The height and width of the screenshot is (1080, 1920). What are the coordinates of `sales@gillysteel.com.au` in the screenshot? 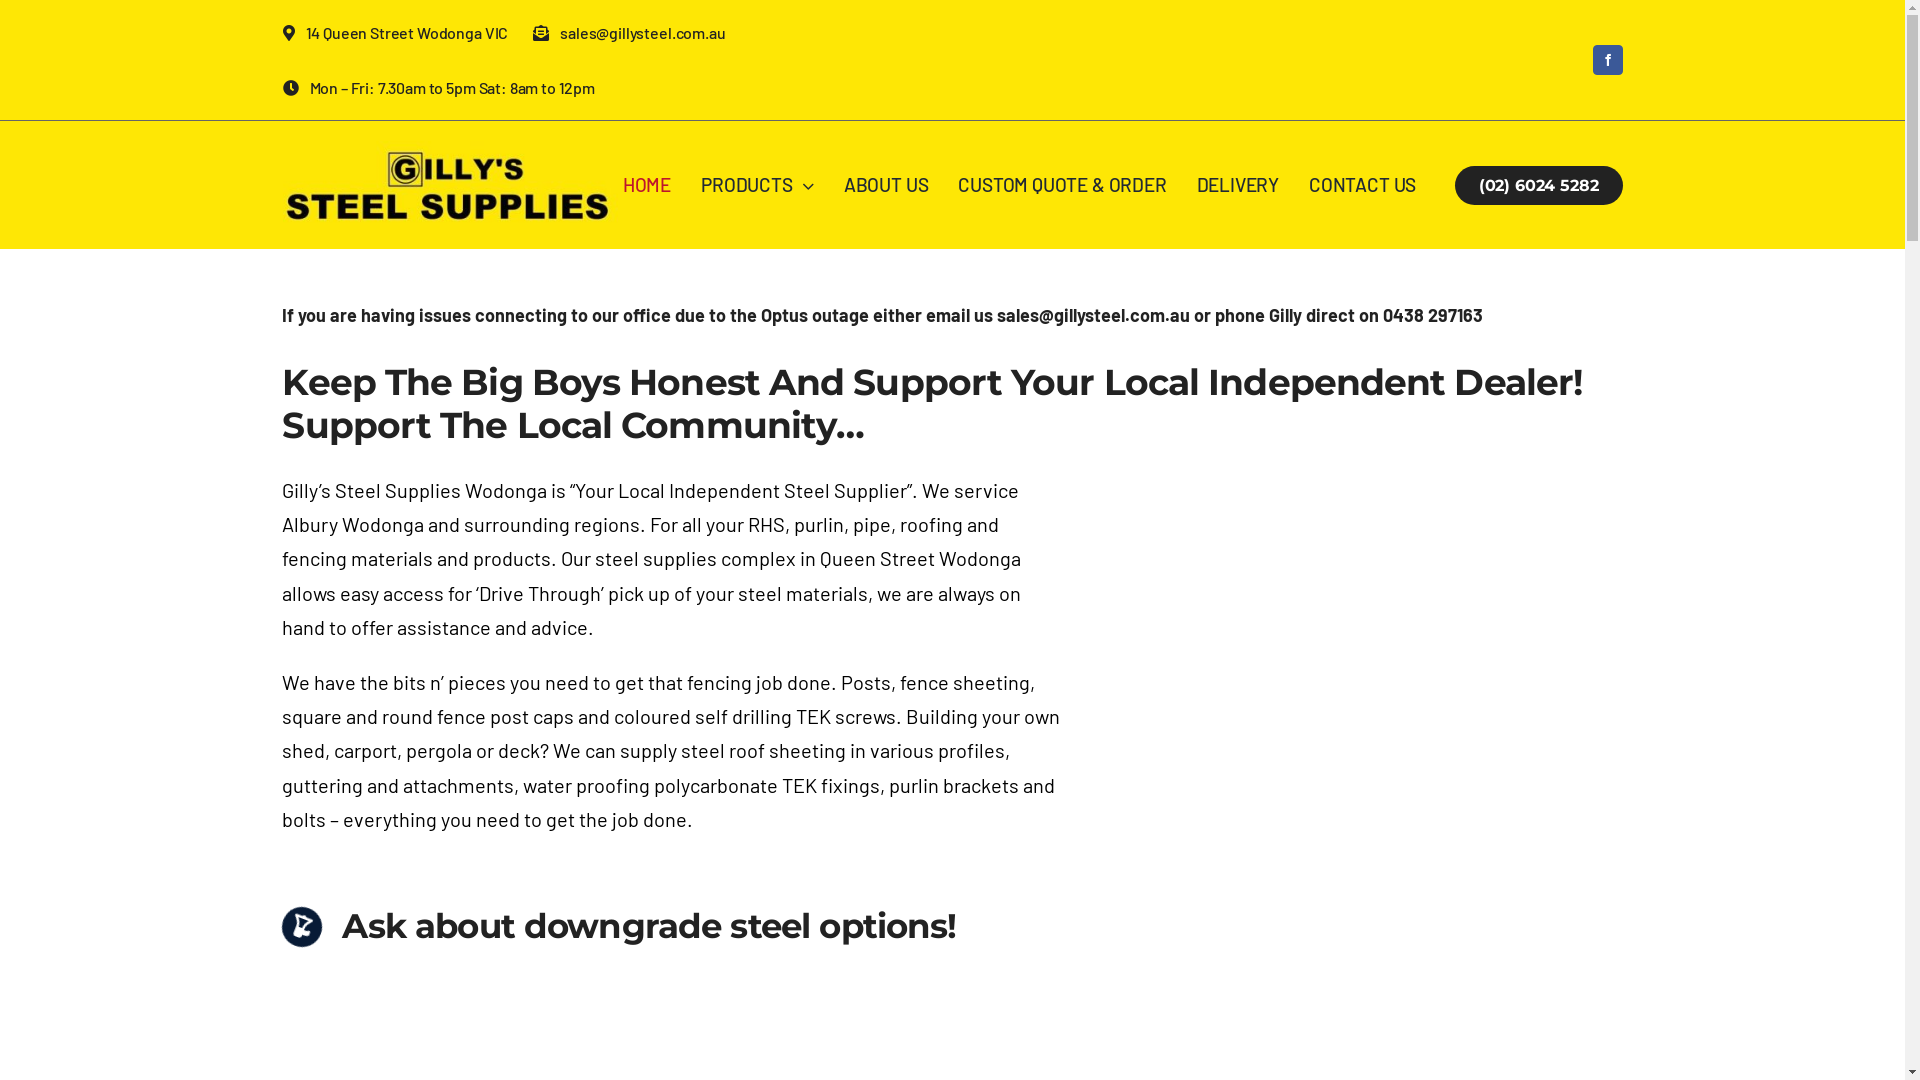 It's located at (642, 32).